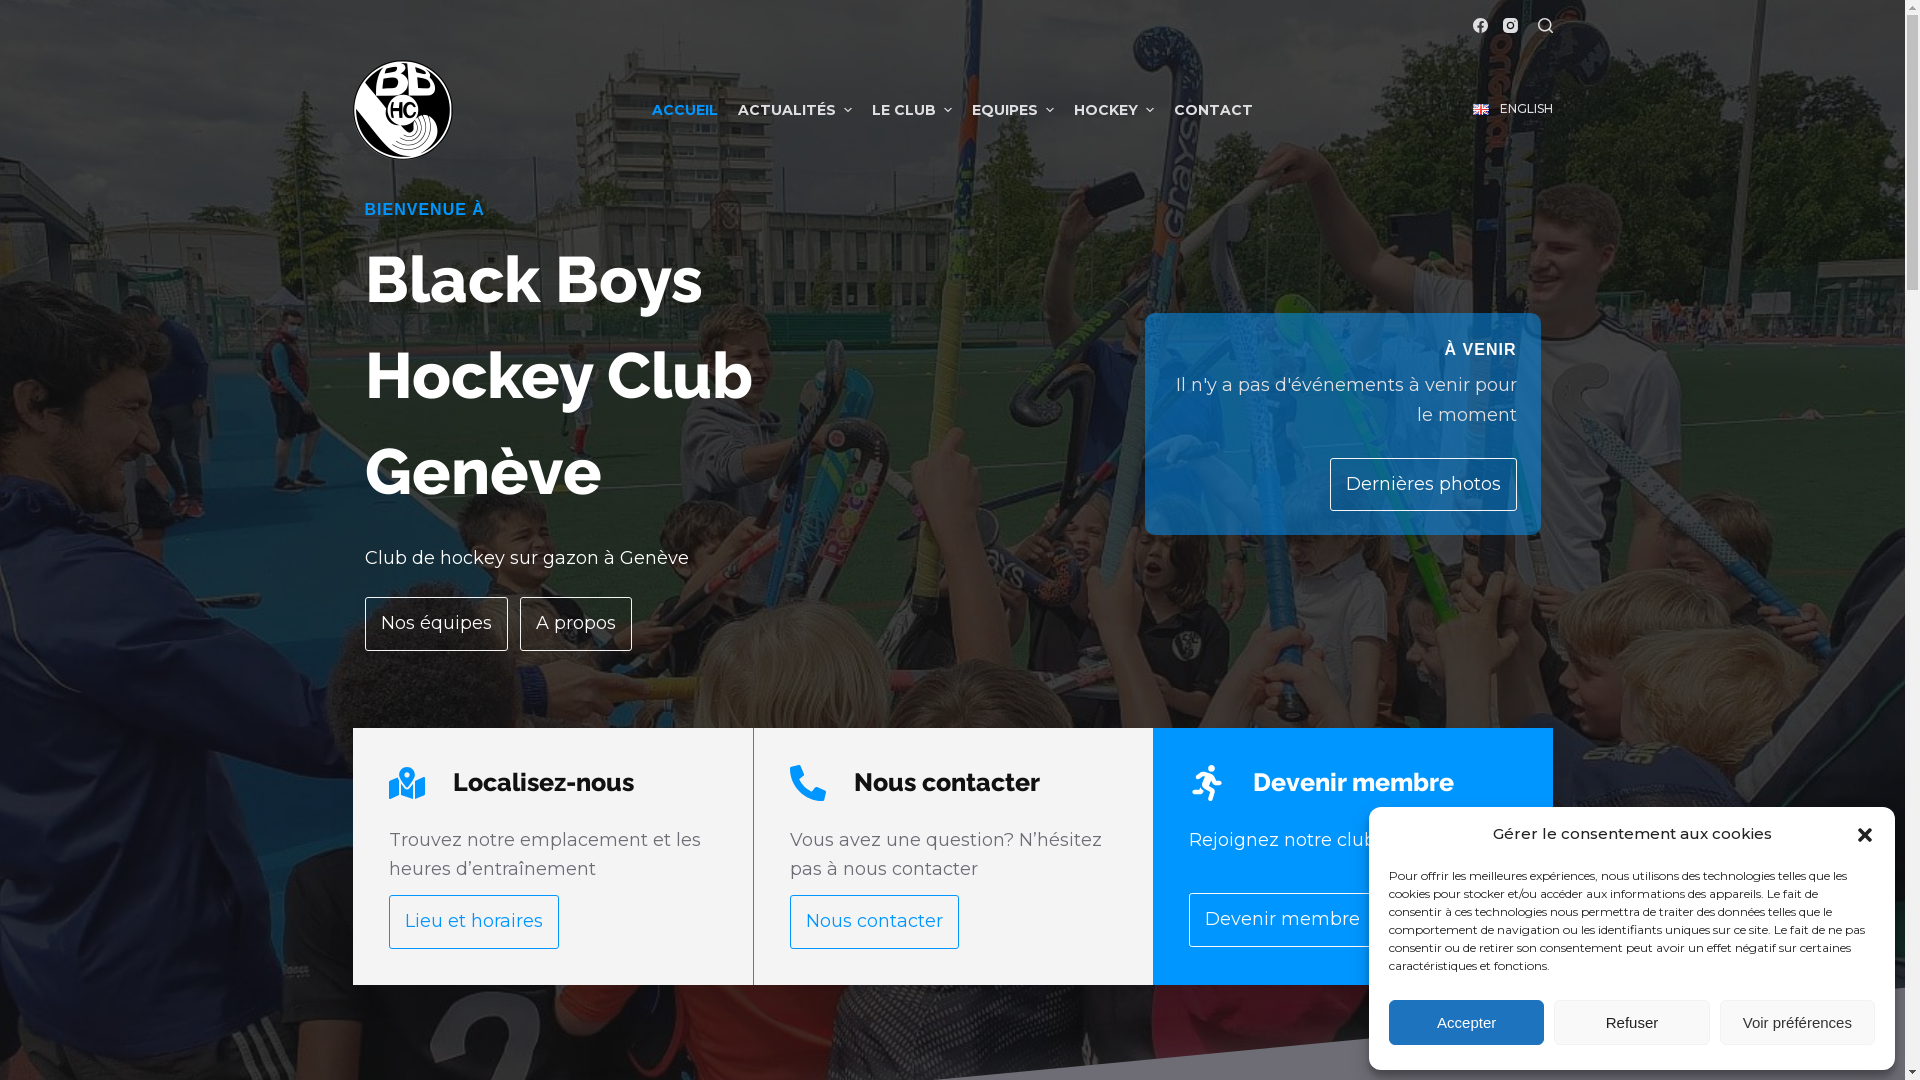  I want to click on Refuser, so click(1632, 1022).